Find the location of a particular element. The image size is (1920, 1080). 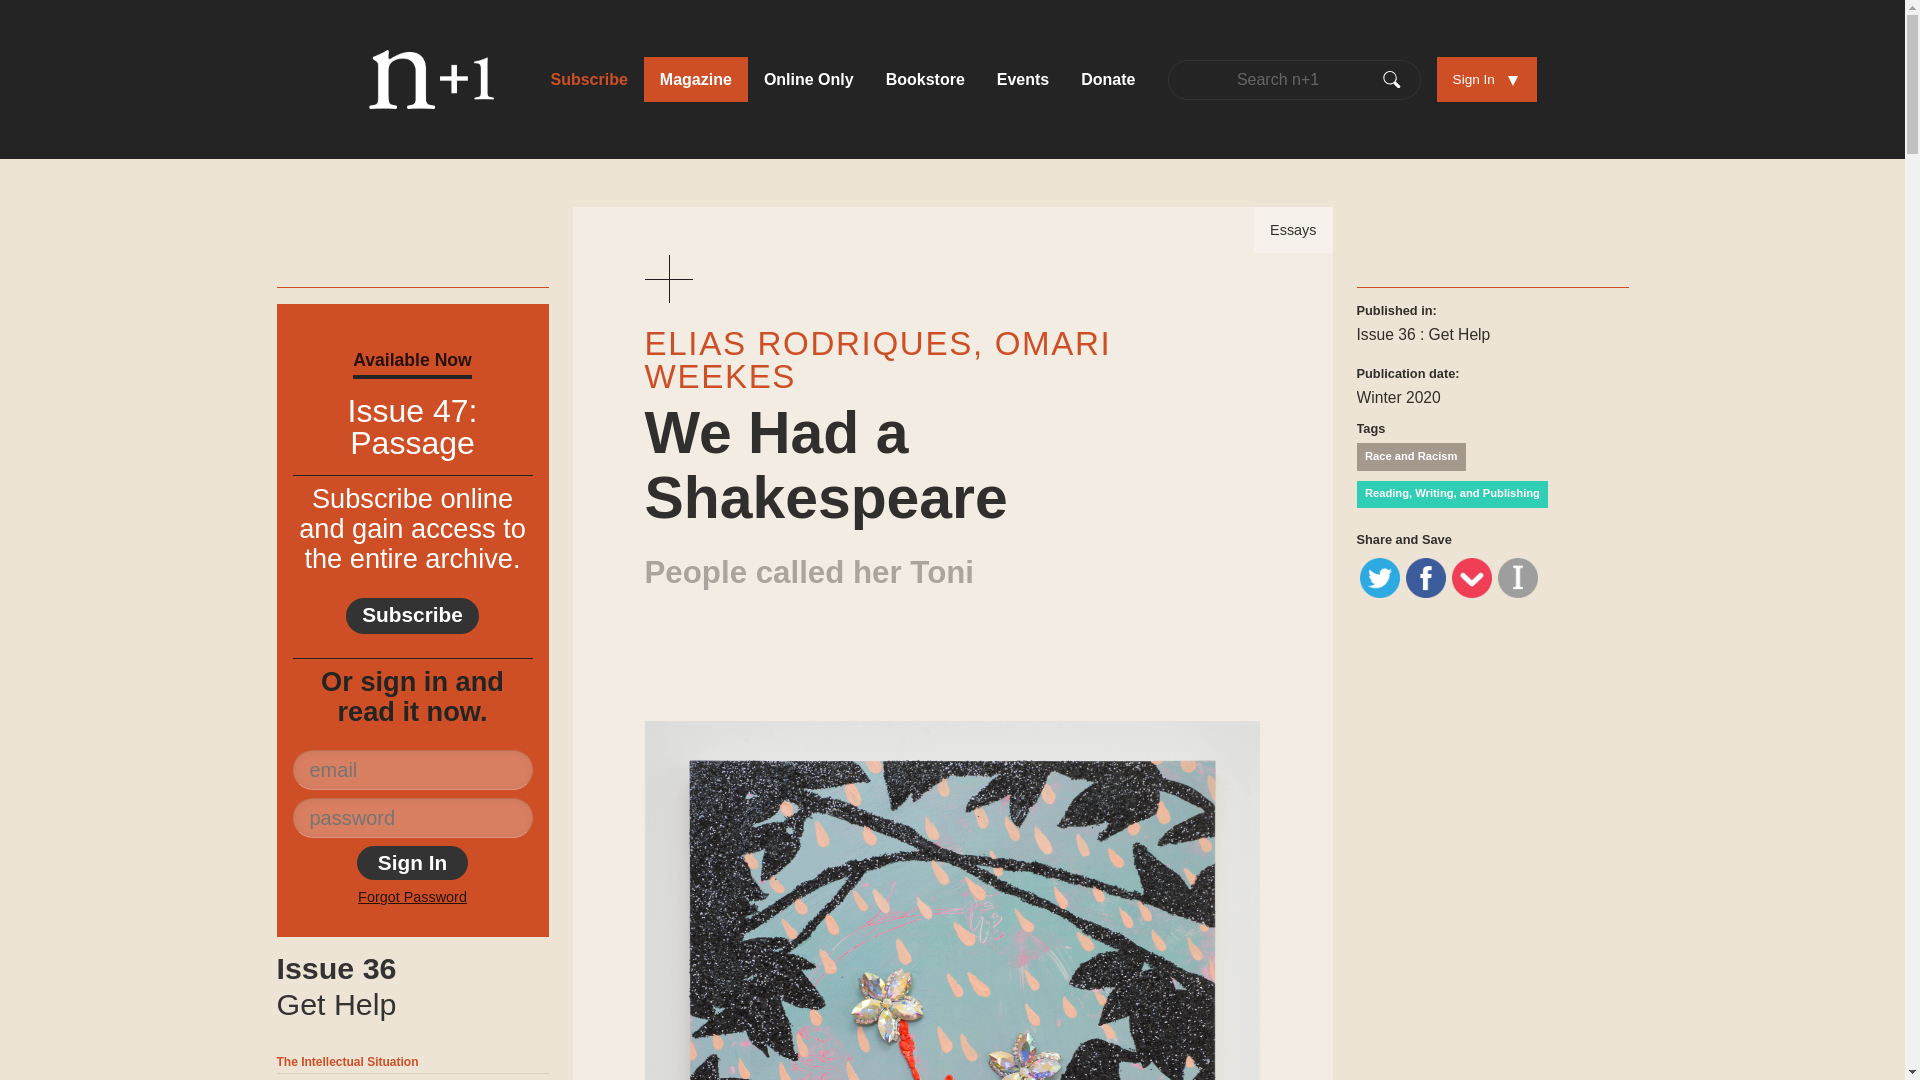

Events is located at coordinates (808, 79).